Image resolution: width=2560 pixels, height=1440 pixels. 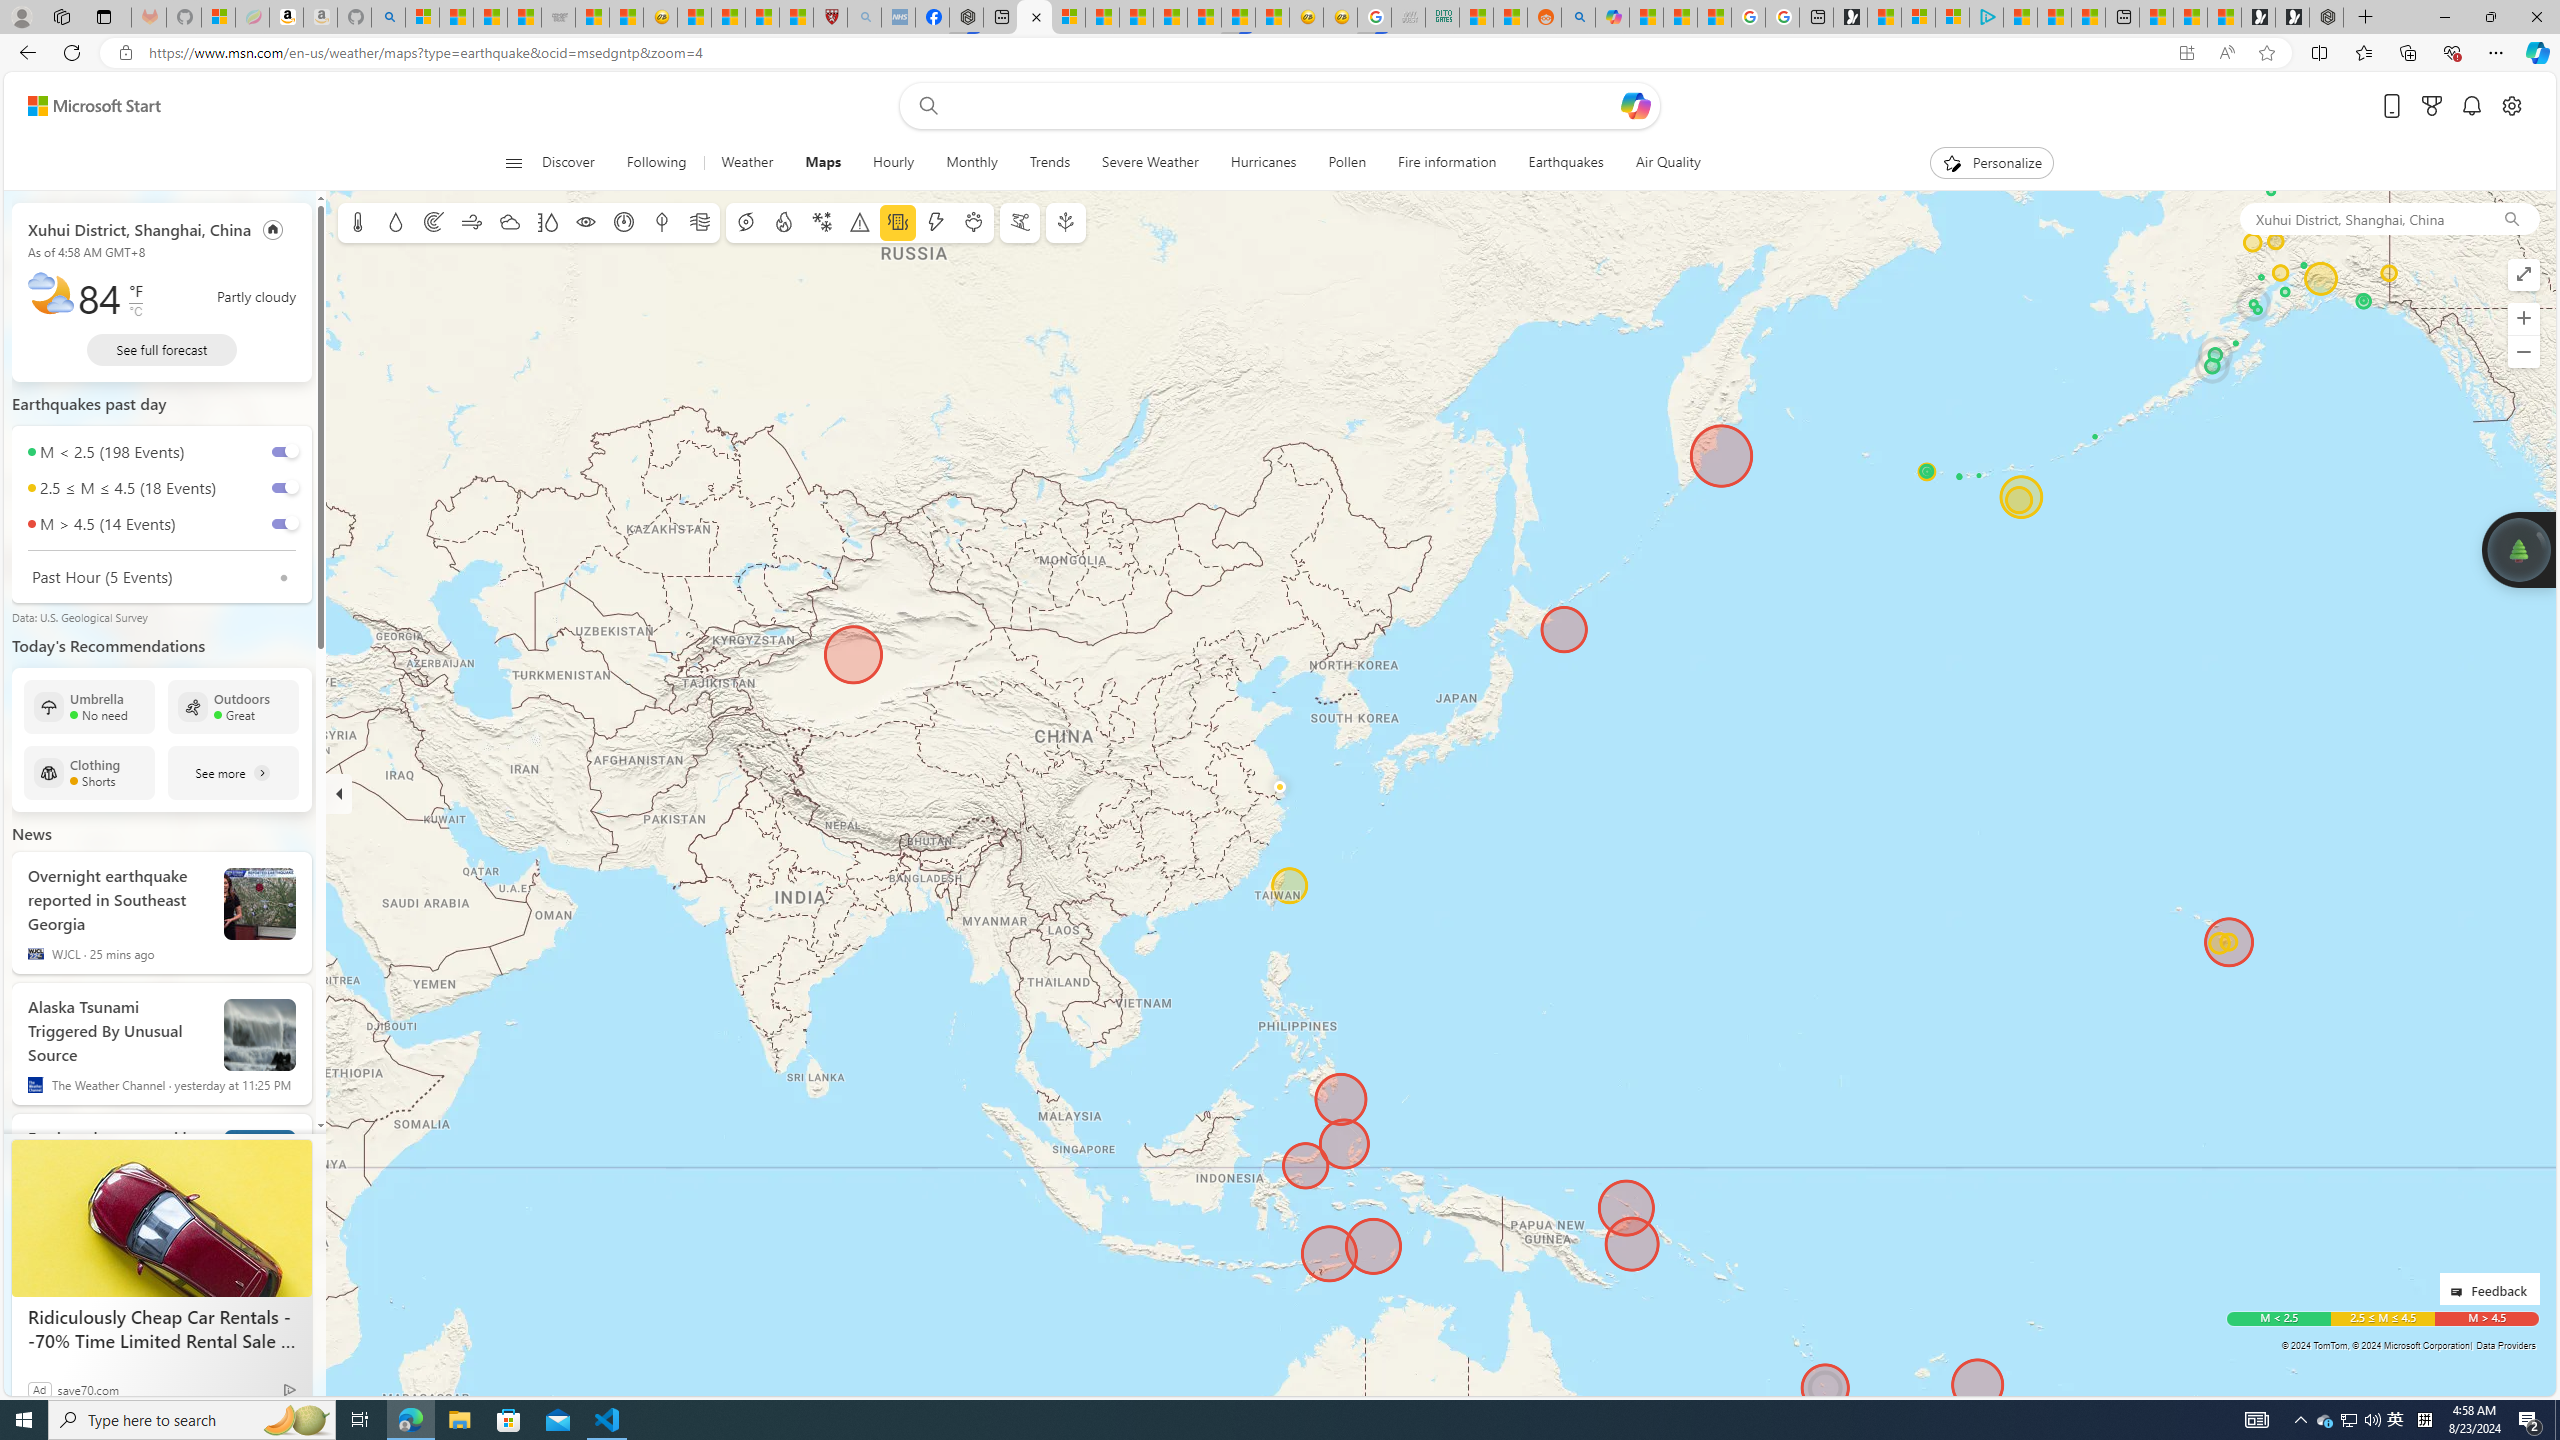 What do you see at coordinates (2432, 106) in the screenshot?
I see `Microsoft rewards` at bounding box center [2432, 106].